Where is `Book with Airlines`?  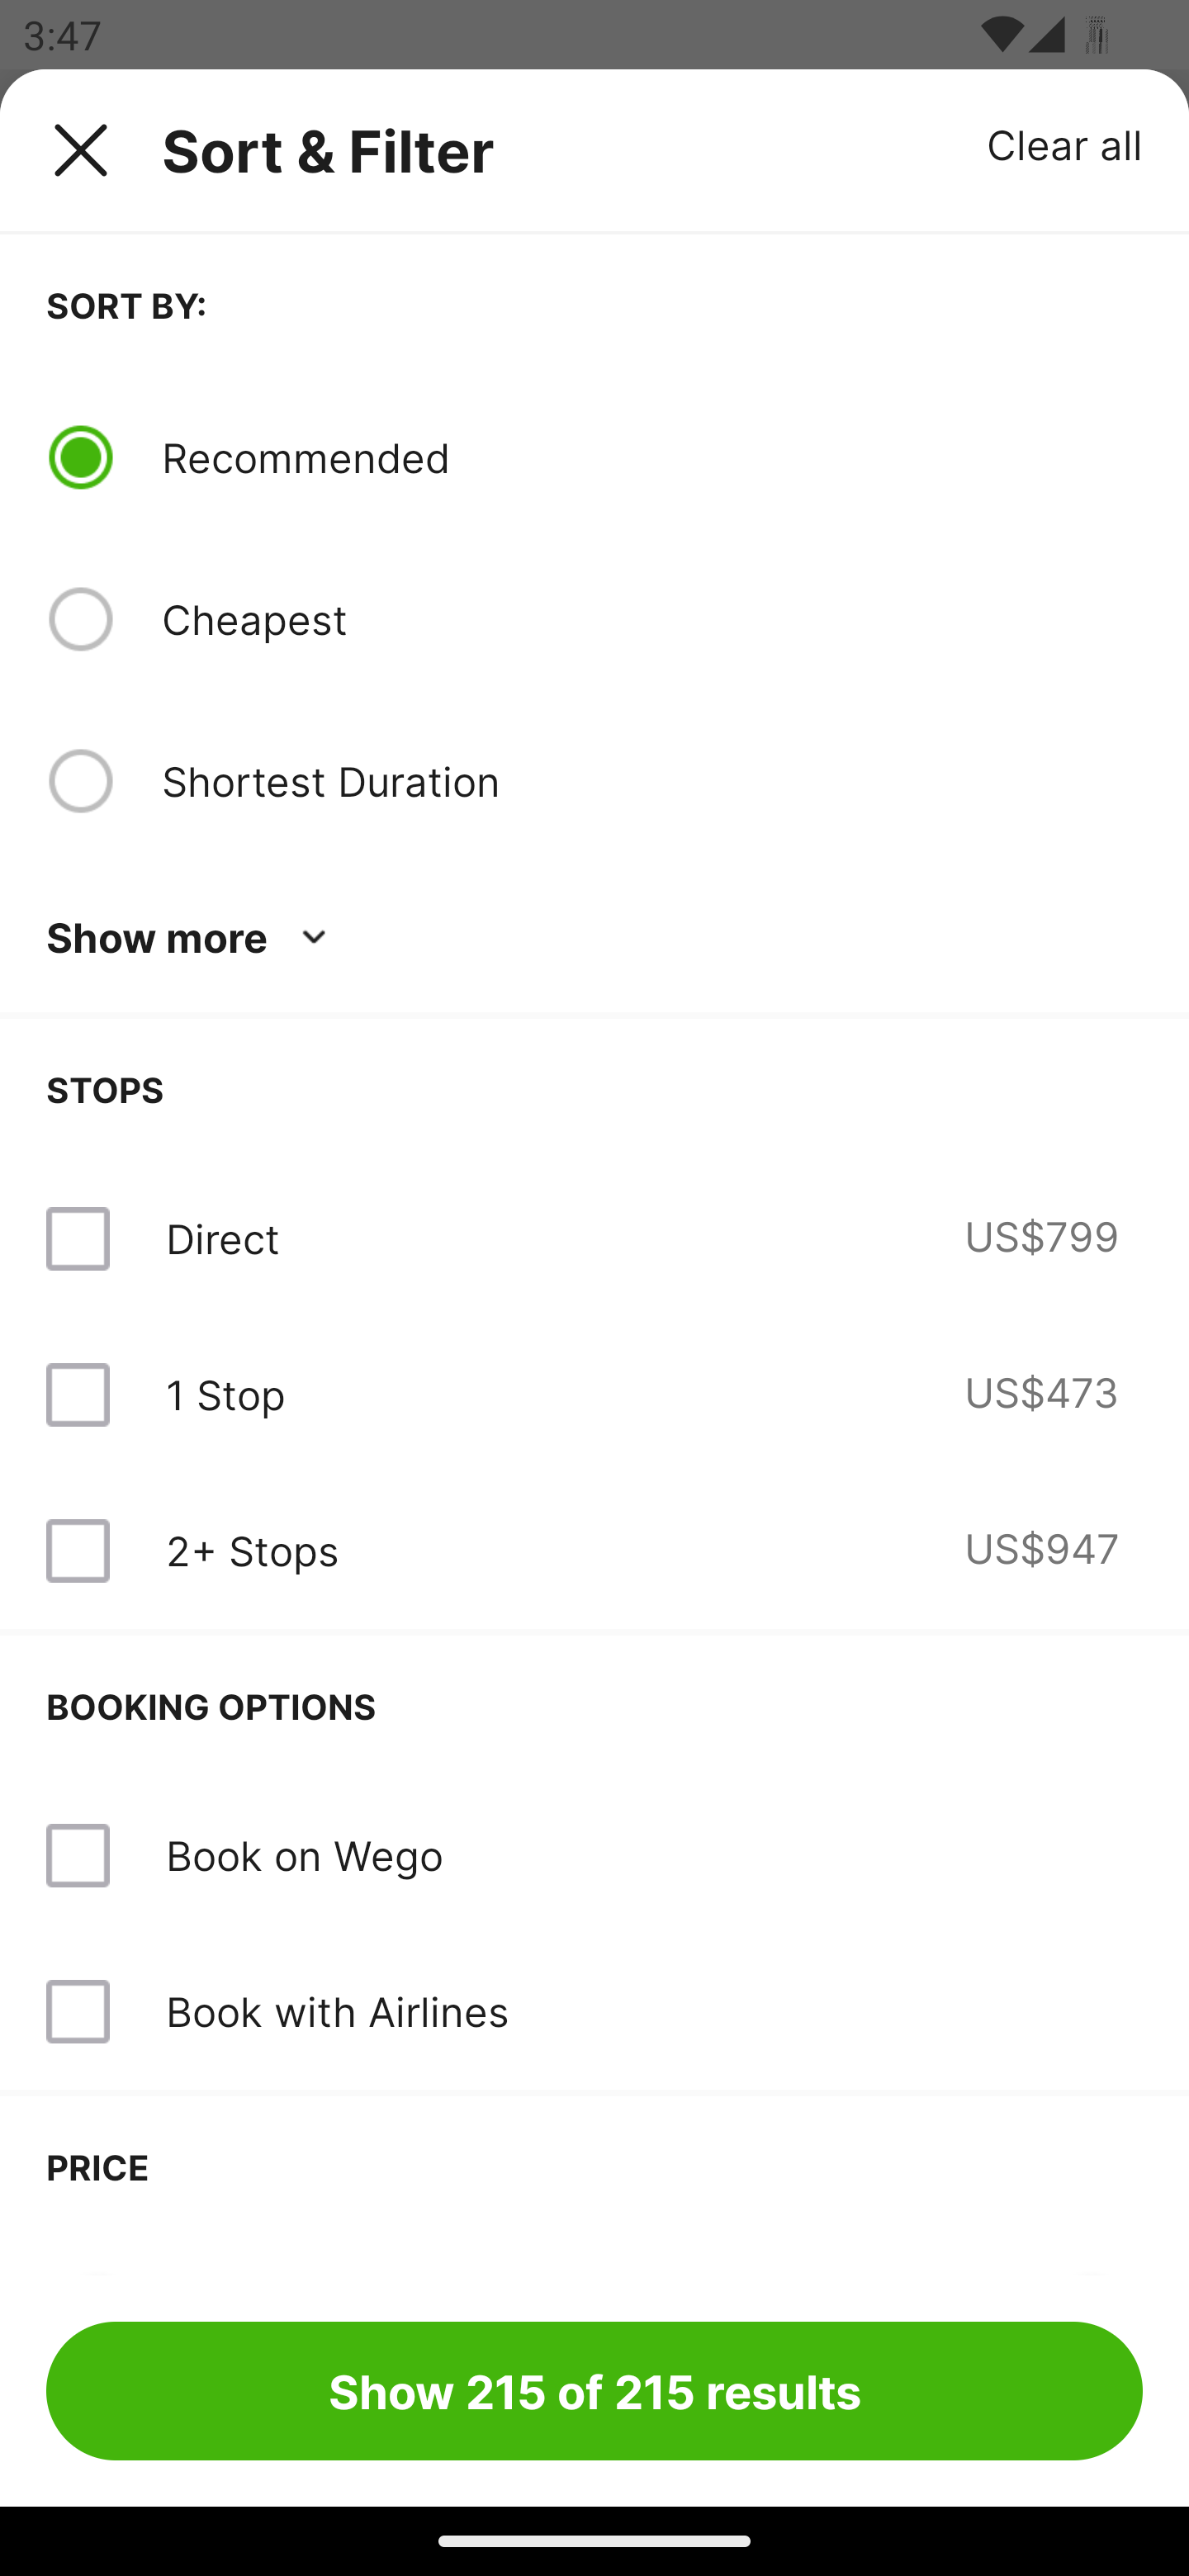 Book with Airlines is located at coordinates (594, 2011).